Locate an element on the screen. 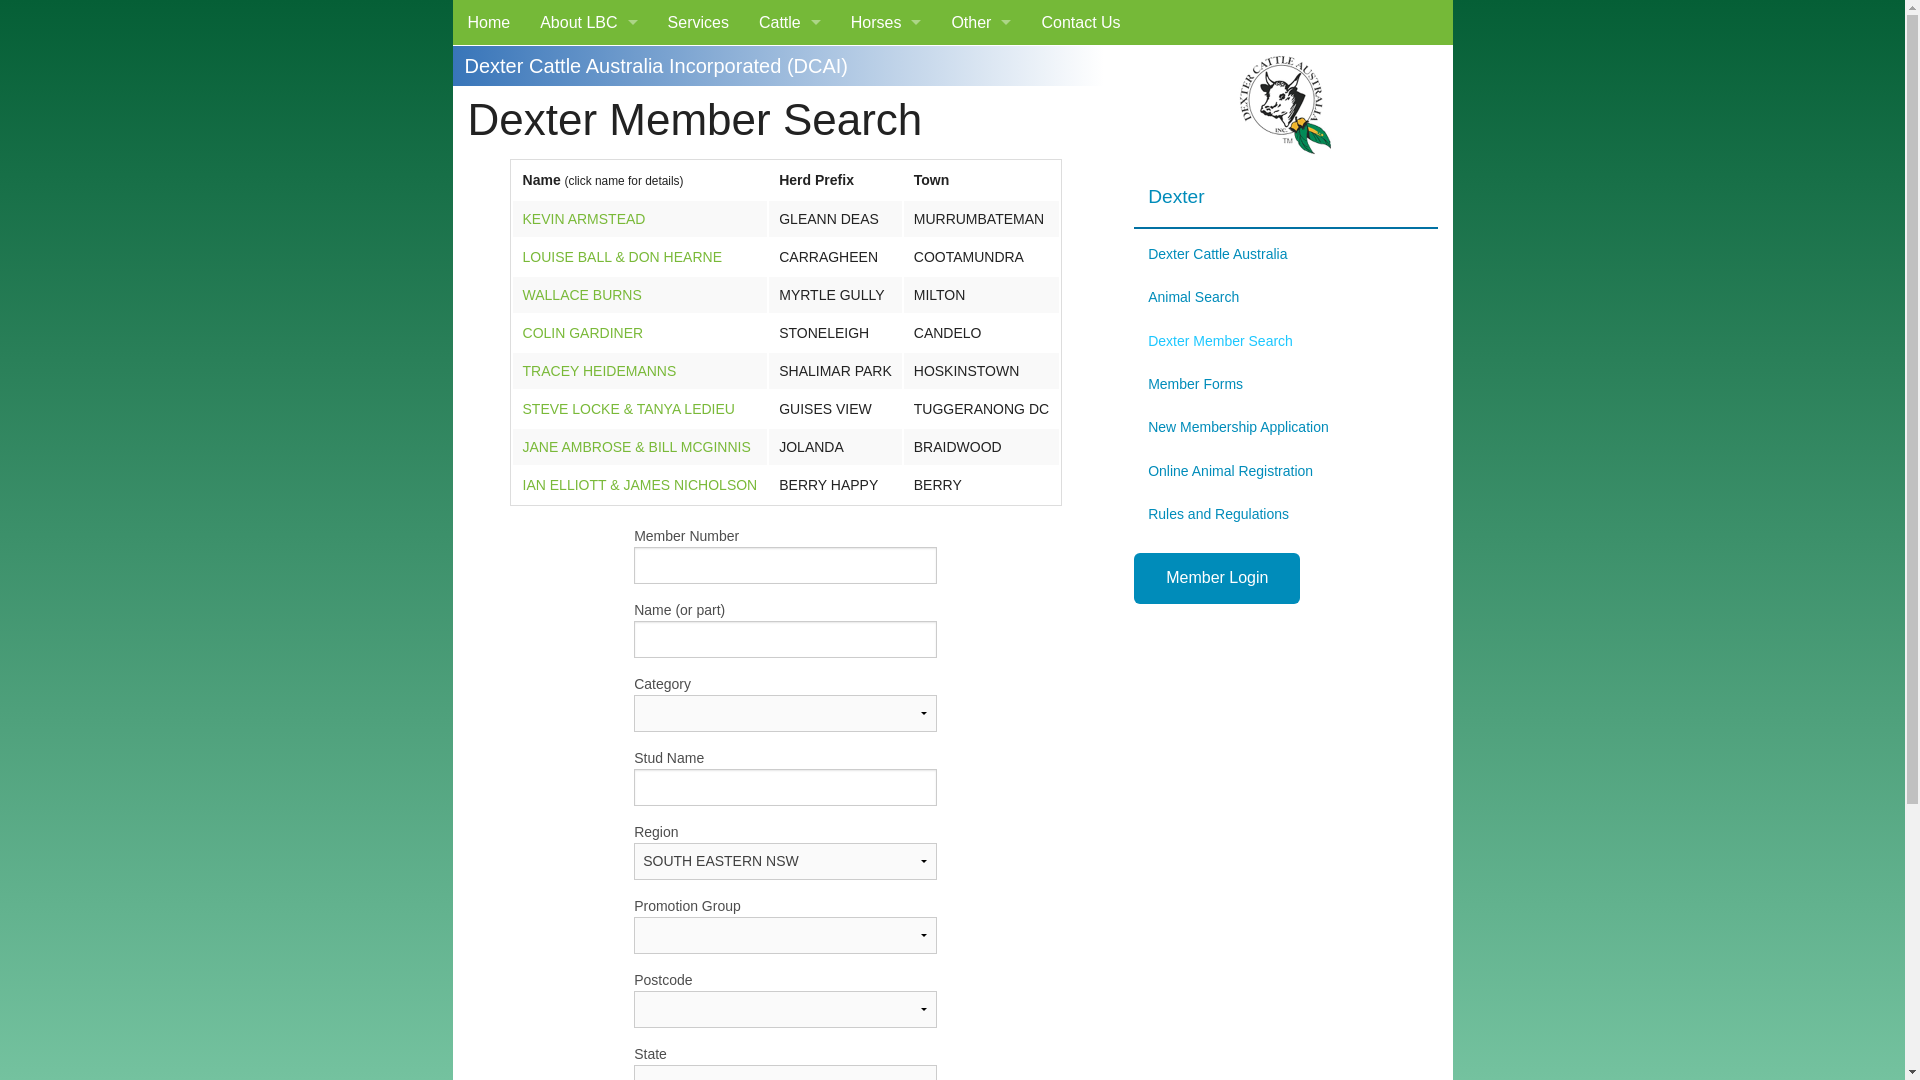 The width and height of the screenshot is (1920, 1080). Square Meaters is located at coordinates (790, 652).